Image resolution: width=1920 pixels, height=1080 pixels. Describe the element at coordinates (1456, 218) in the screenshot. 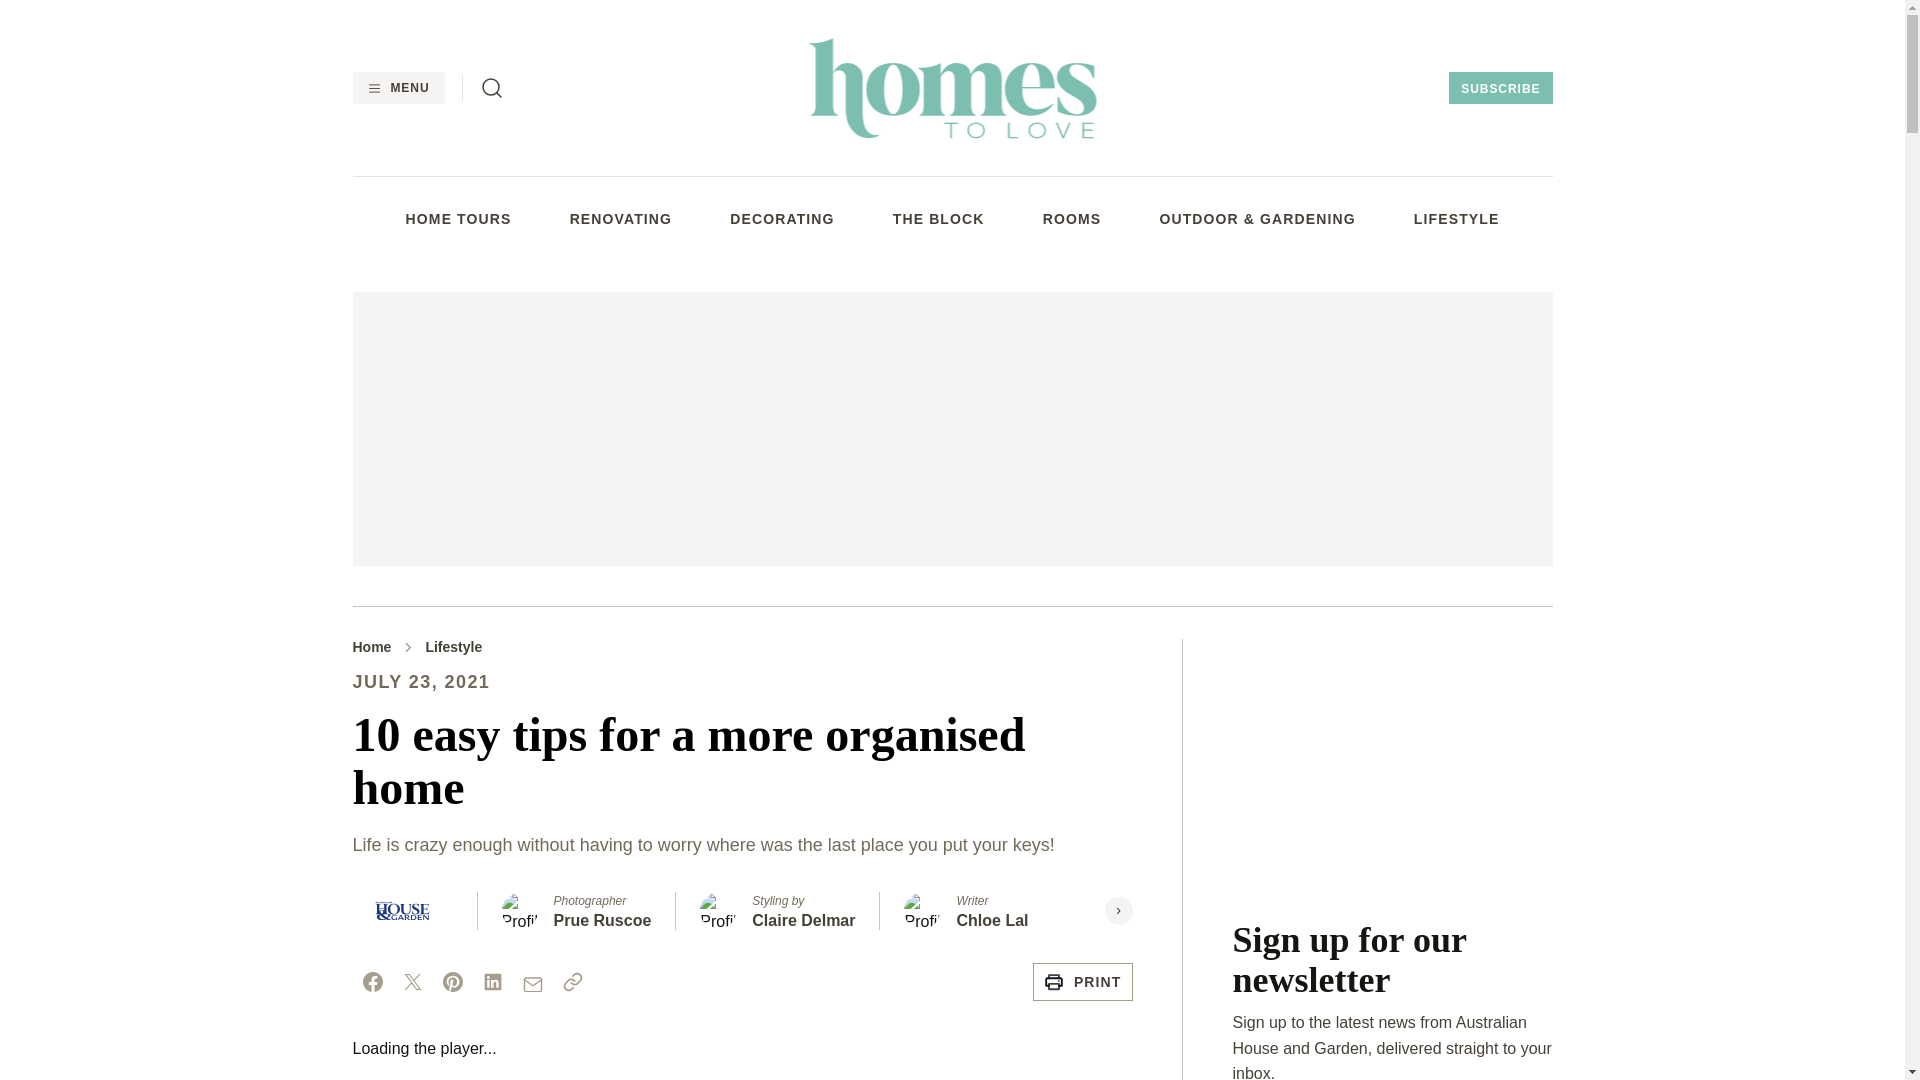

I see `LIFESTYLE` at that location.